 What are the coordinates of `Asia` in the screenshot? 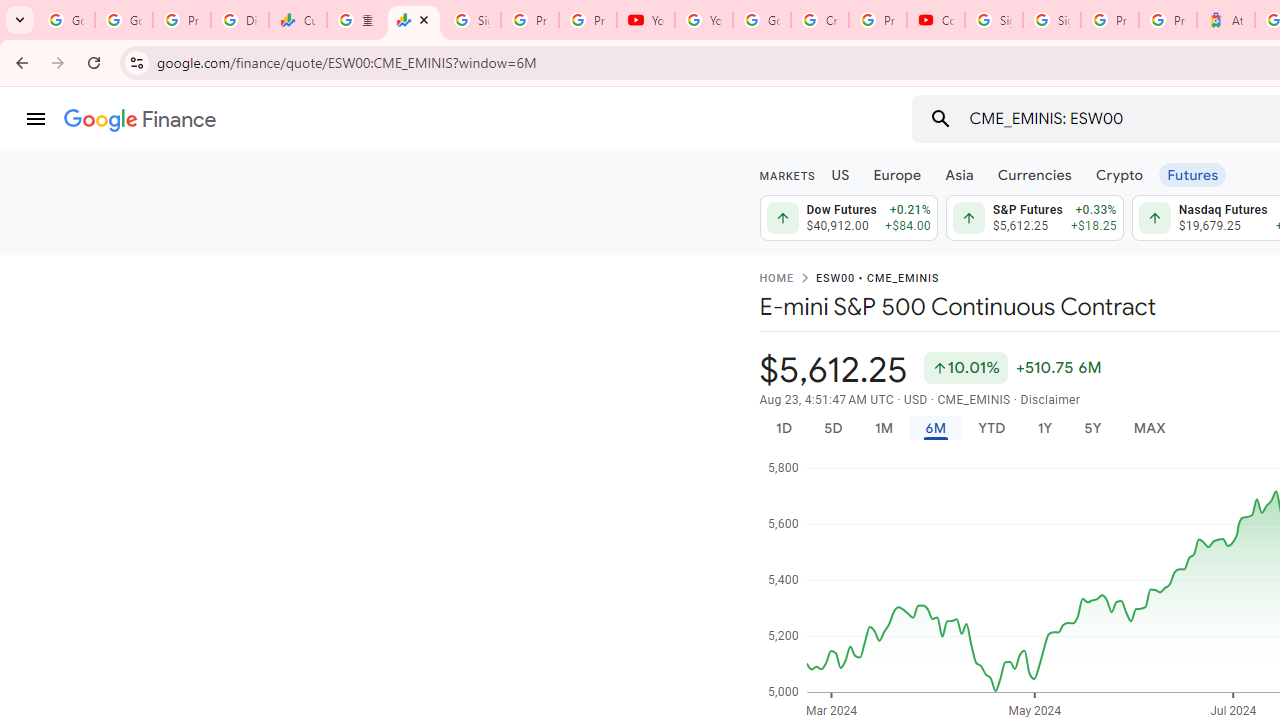 It's located at (958, 174).